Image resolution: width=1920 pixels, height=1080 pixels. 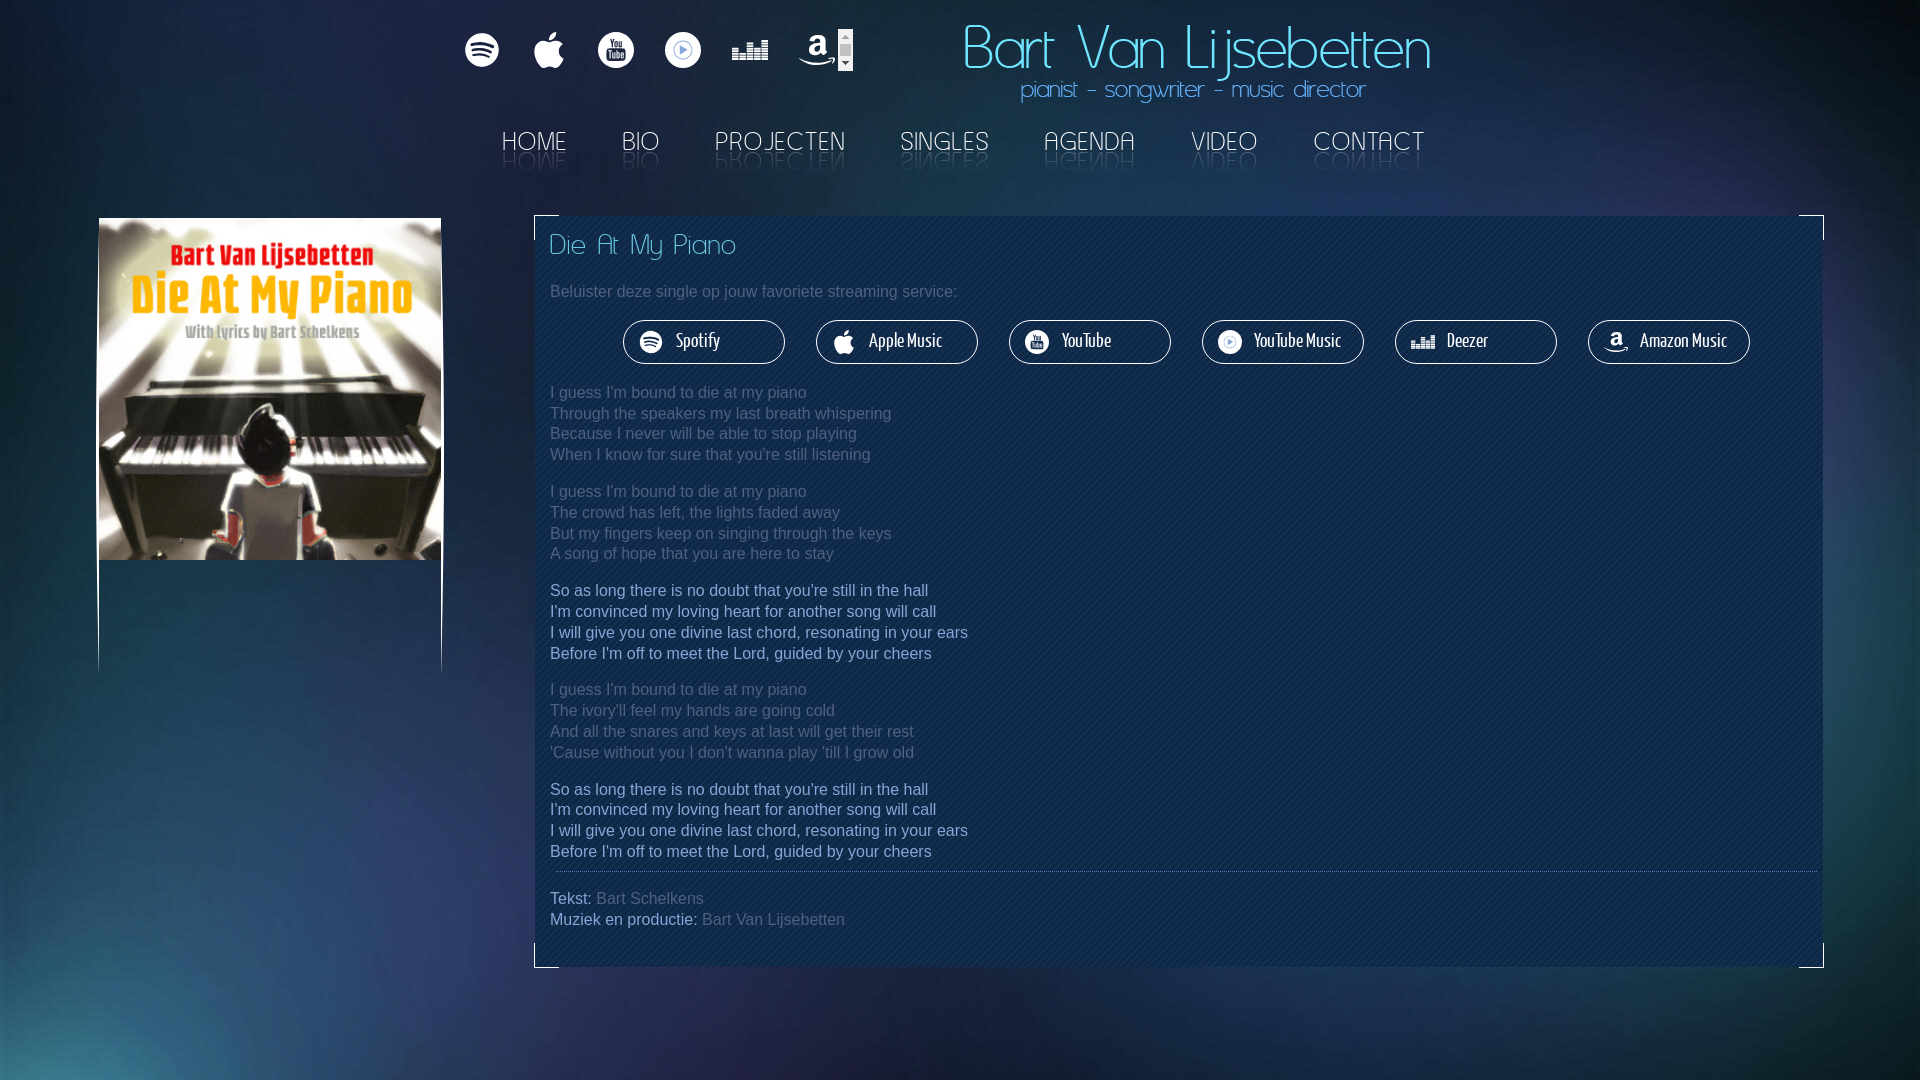 What do you see at coordinates (549, 50) in the screenshot?
I see `Apple Music` at bounding box center [549, 50].